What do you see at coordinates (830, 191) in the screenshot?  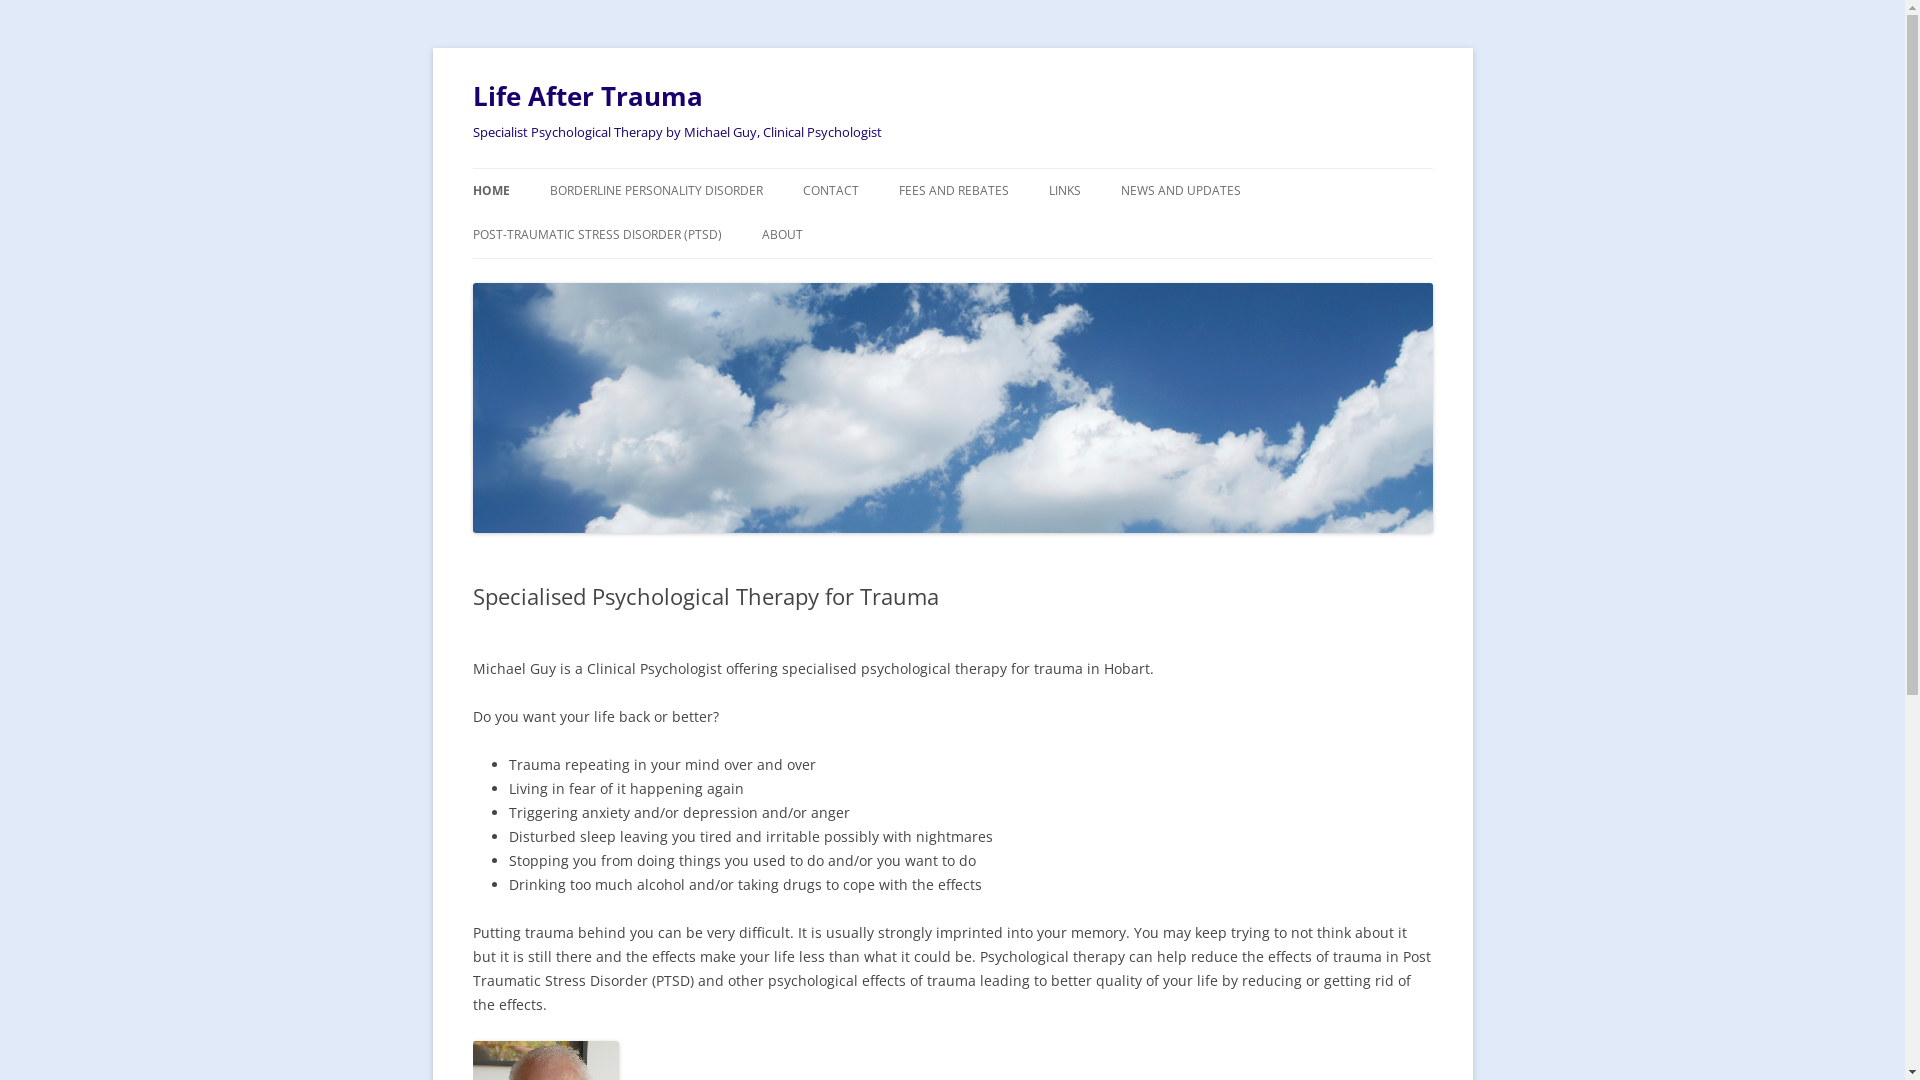 I see `CONTACT` at bounding box center [830, 191].